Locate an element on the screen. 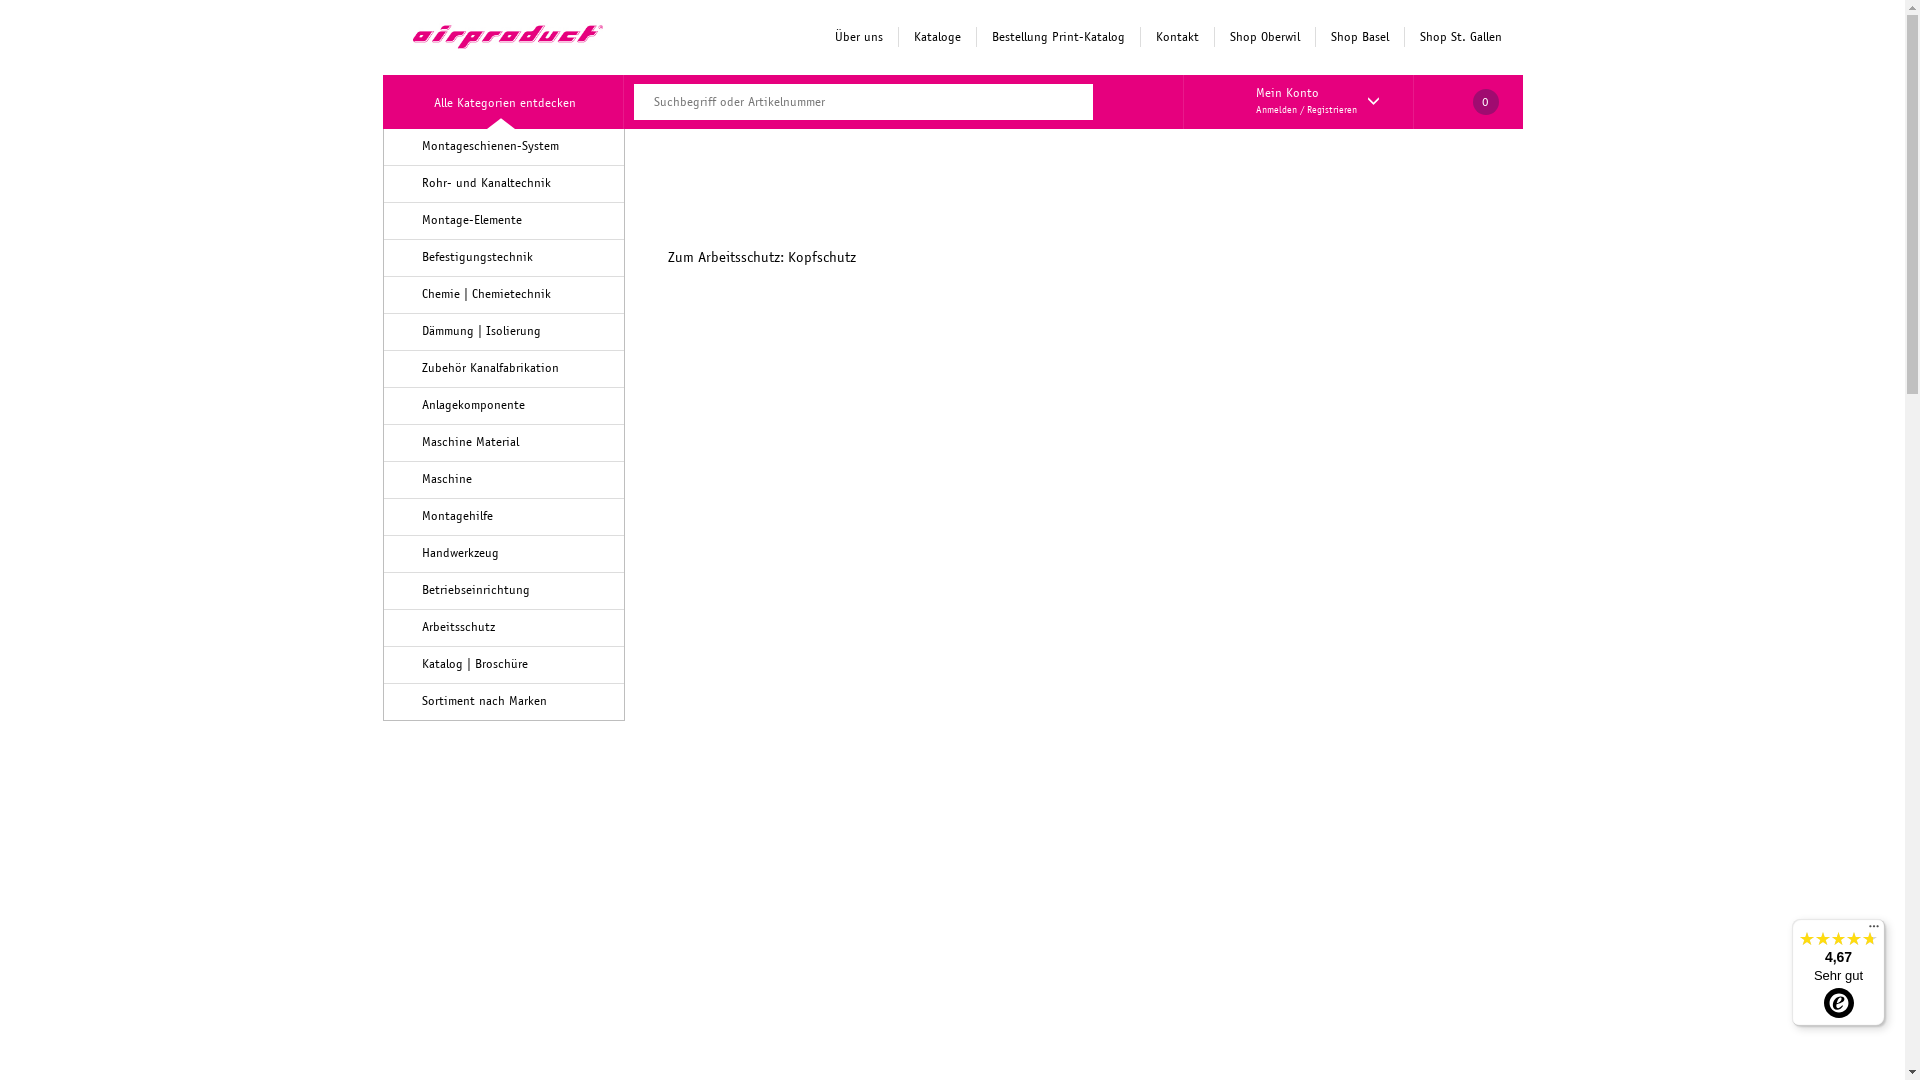  Rohr- und Kanaltechnik is located at coordinates (486, 183).